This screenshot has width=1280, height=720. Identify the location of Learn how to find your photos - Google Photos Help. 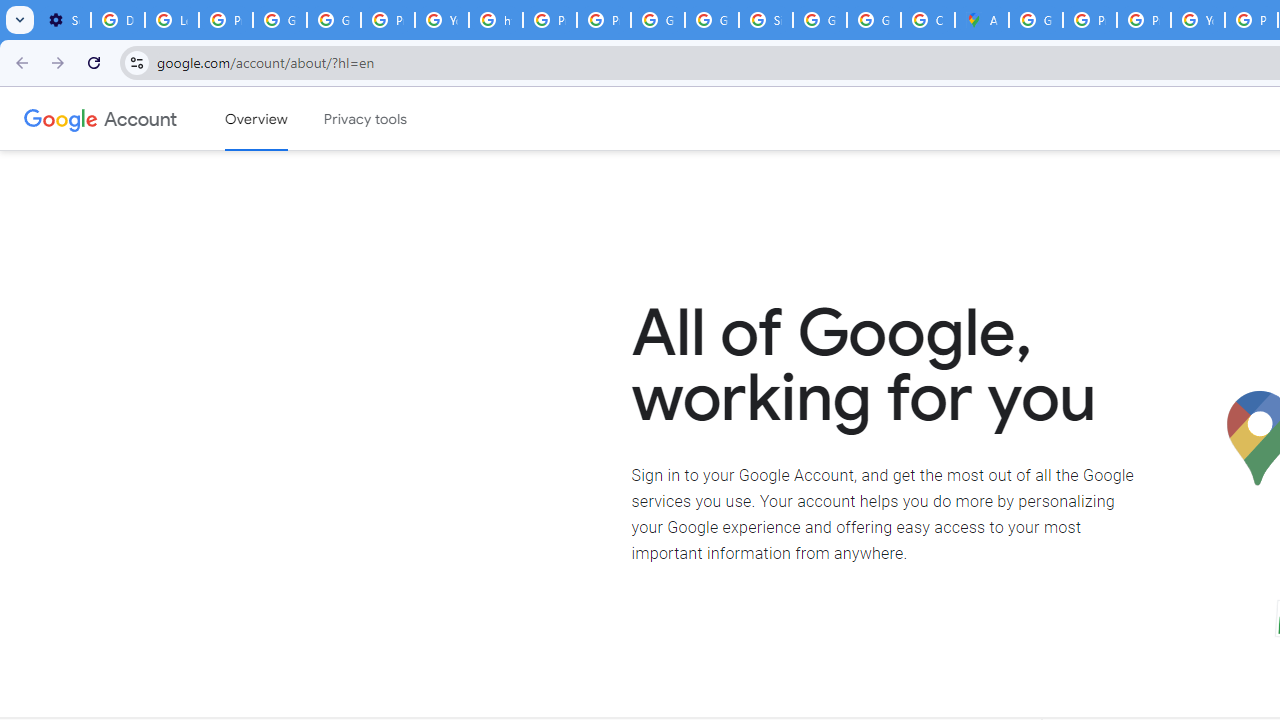
(171, 20).